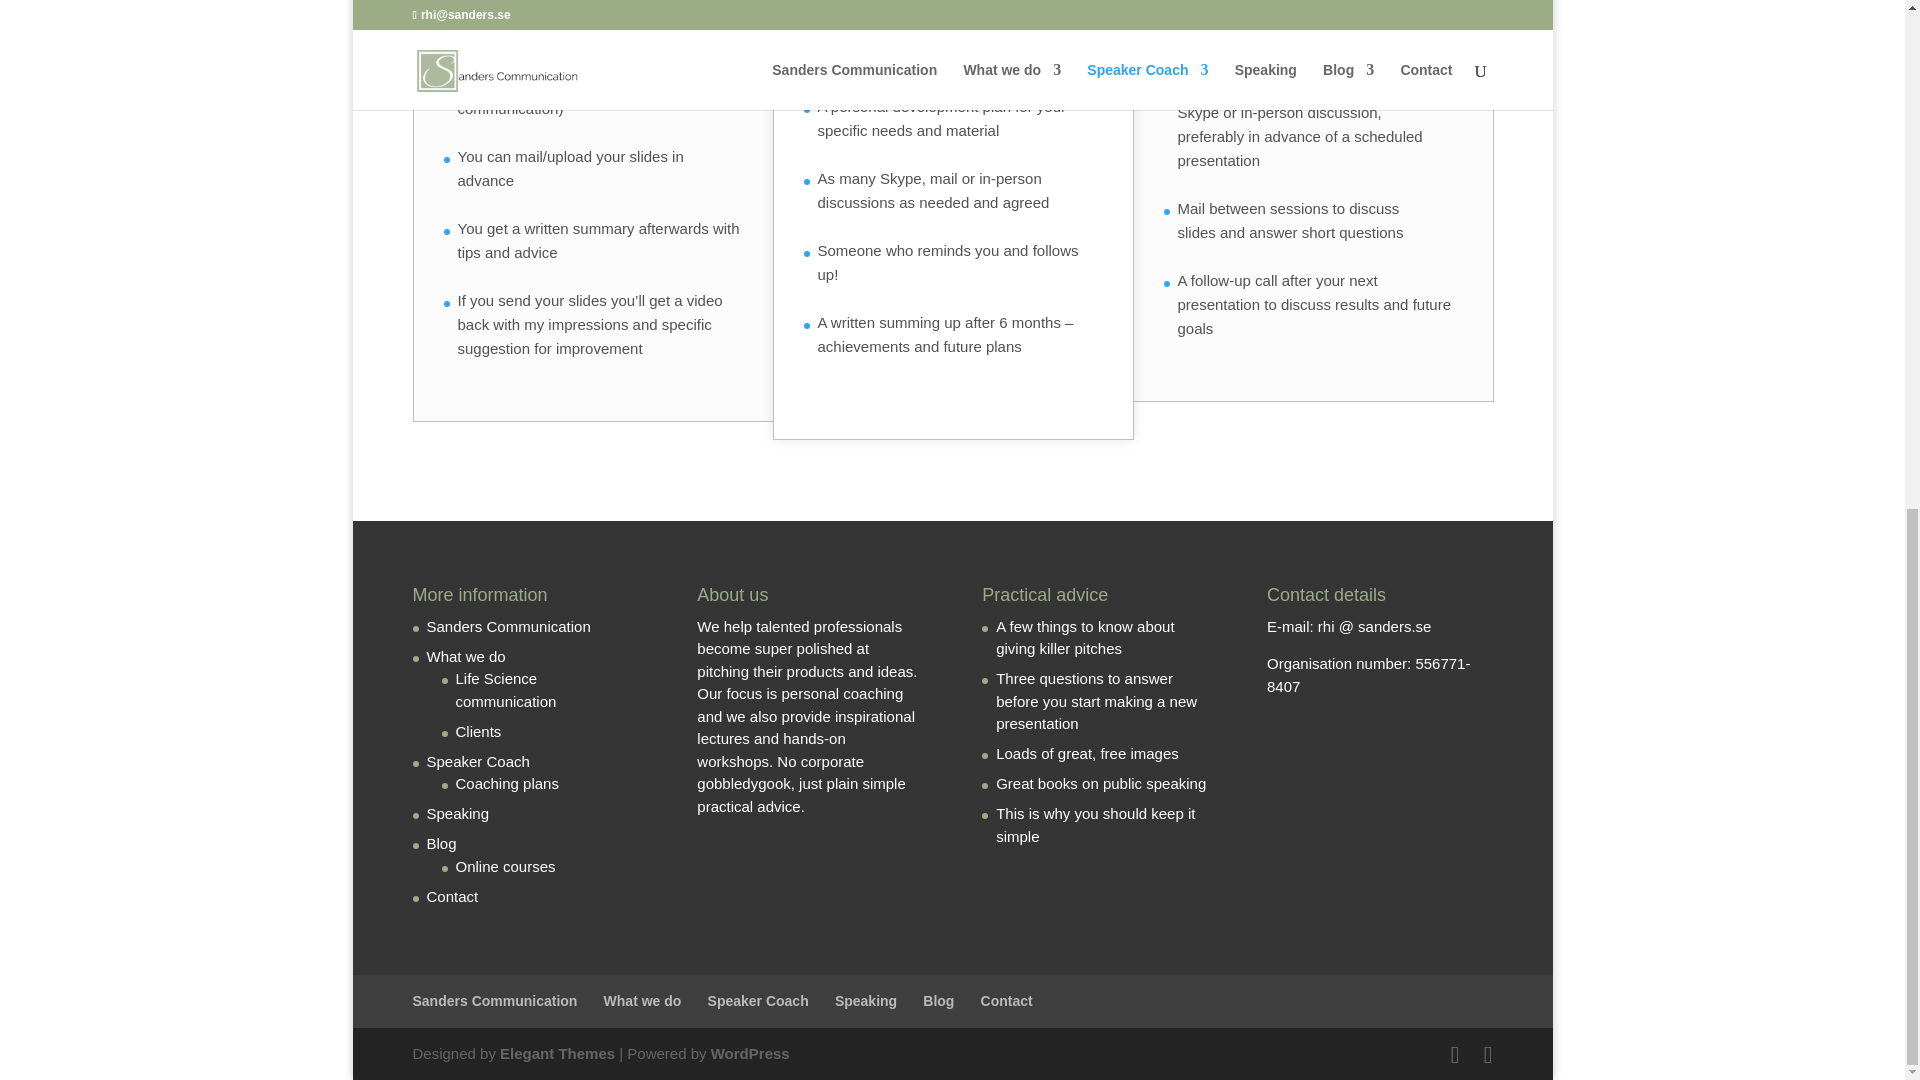 The width and height of the screenshot is (1920, 1080). What do you see at coordinates (441, 843) in the screenshot?
I see `Blog` at bounding box center [441, 843].